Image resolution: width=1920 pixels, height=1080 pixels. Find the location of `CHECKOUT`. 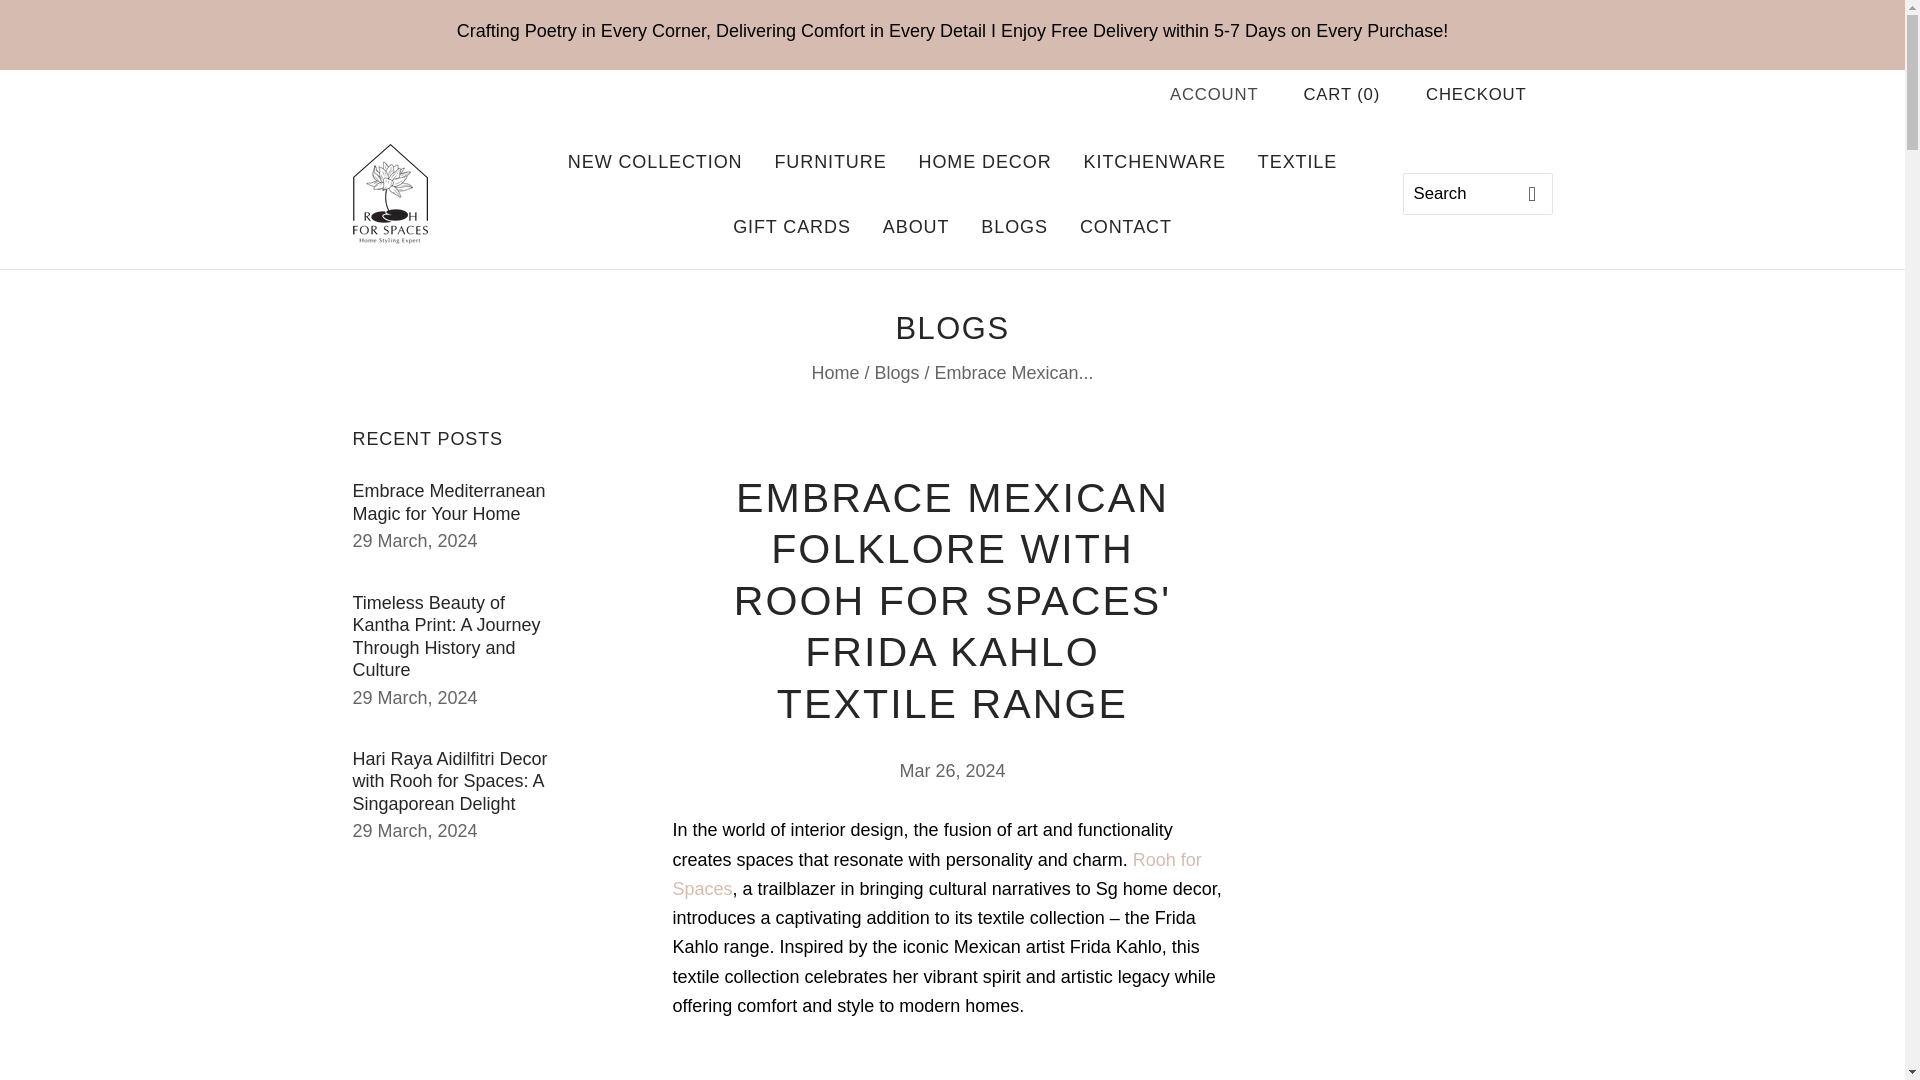

CHECKOUT is located at coordinates (1476, 94).